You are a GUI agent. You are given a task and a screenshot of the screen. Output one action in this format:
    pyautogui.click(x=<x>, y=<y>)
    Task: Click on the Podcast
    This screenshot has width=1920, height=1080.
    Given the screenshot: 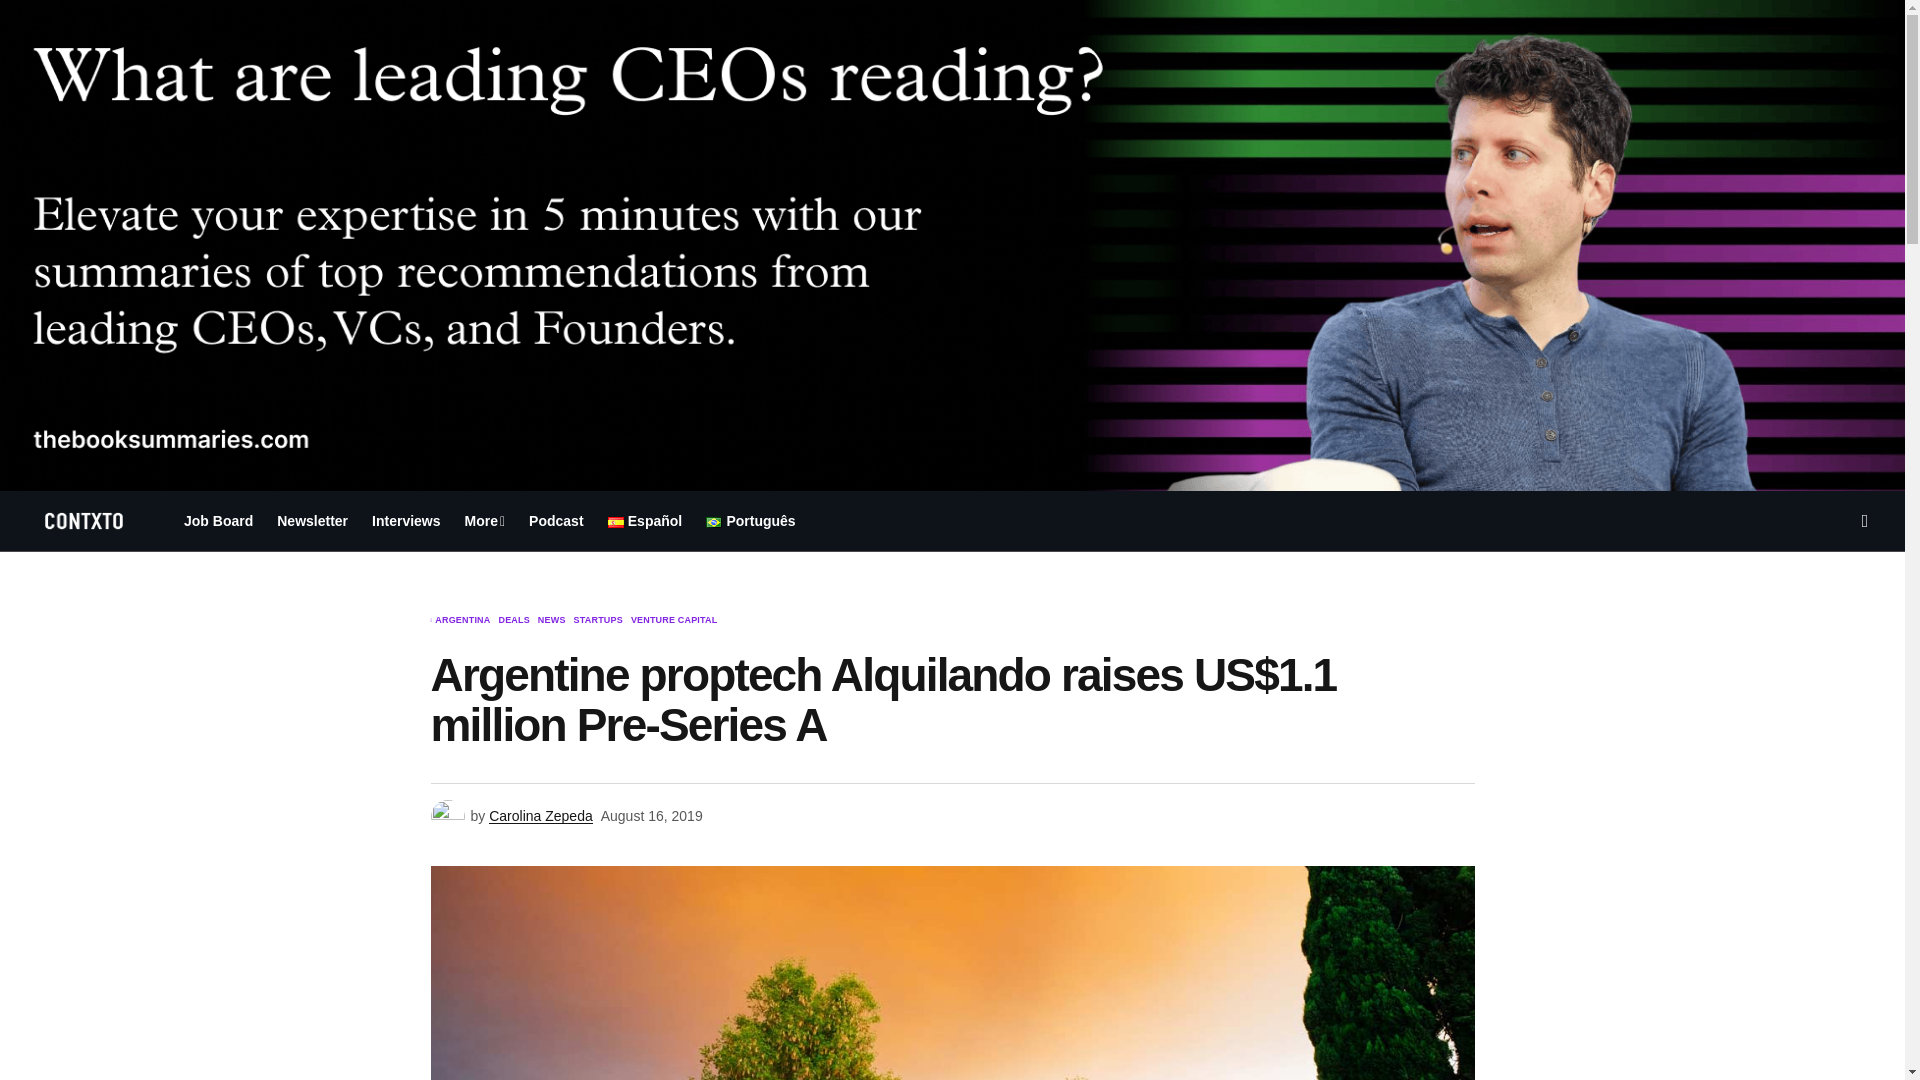 What is the action you would take?
    pyautogui.click(x=556, y=520)
    